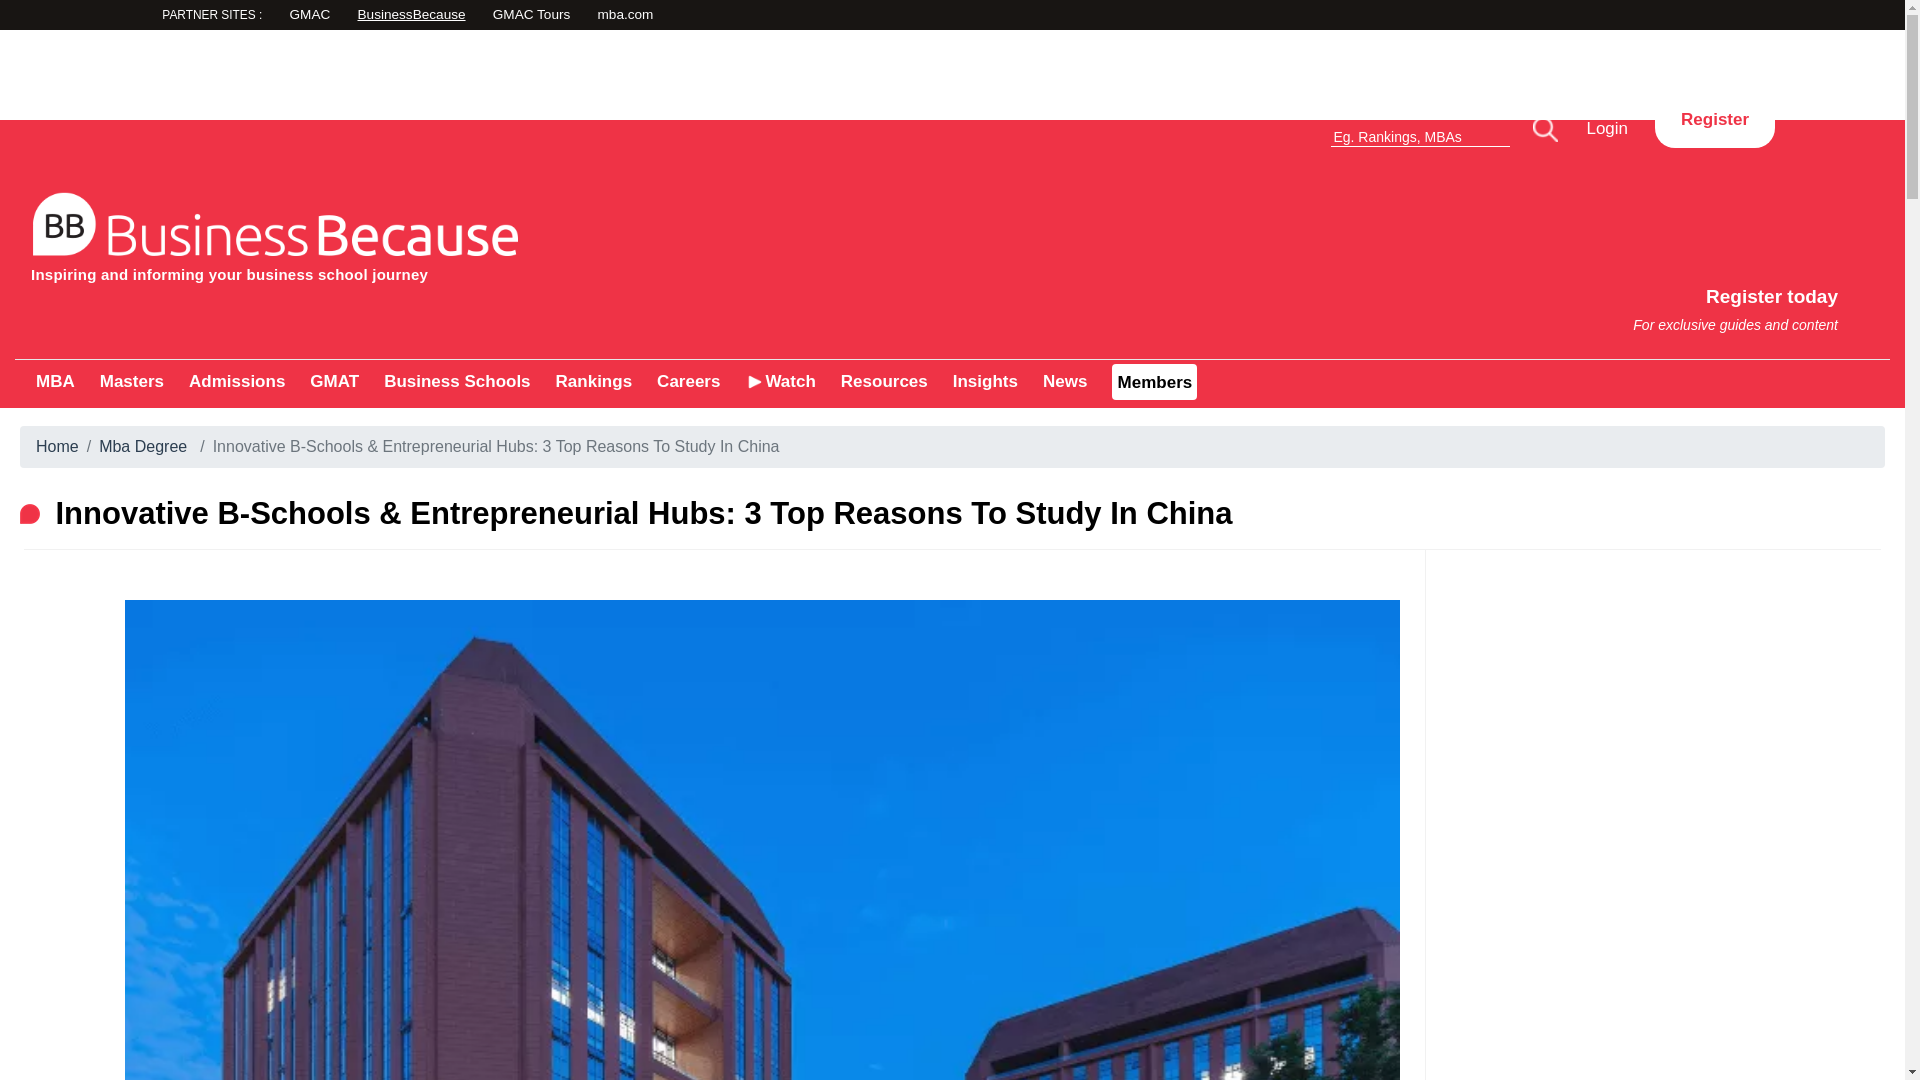 The width and height of the screenshot is (1920, 1080). I want to click on Masters, so click(484, 16).